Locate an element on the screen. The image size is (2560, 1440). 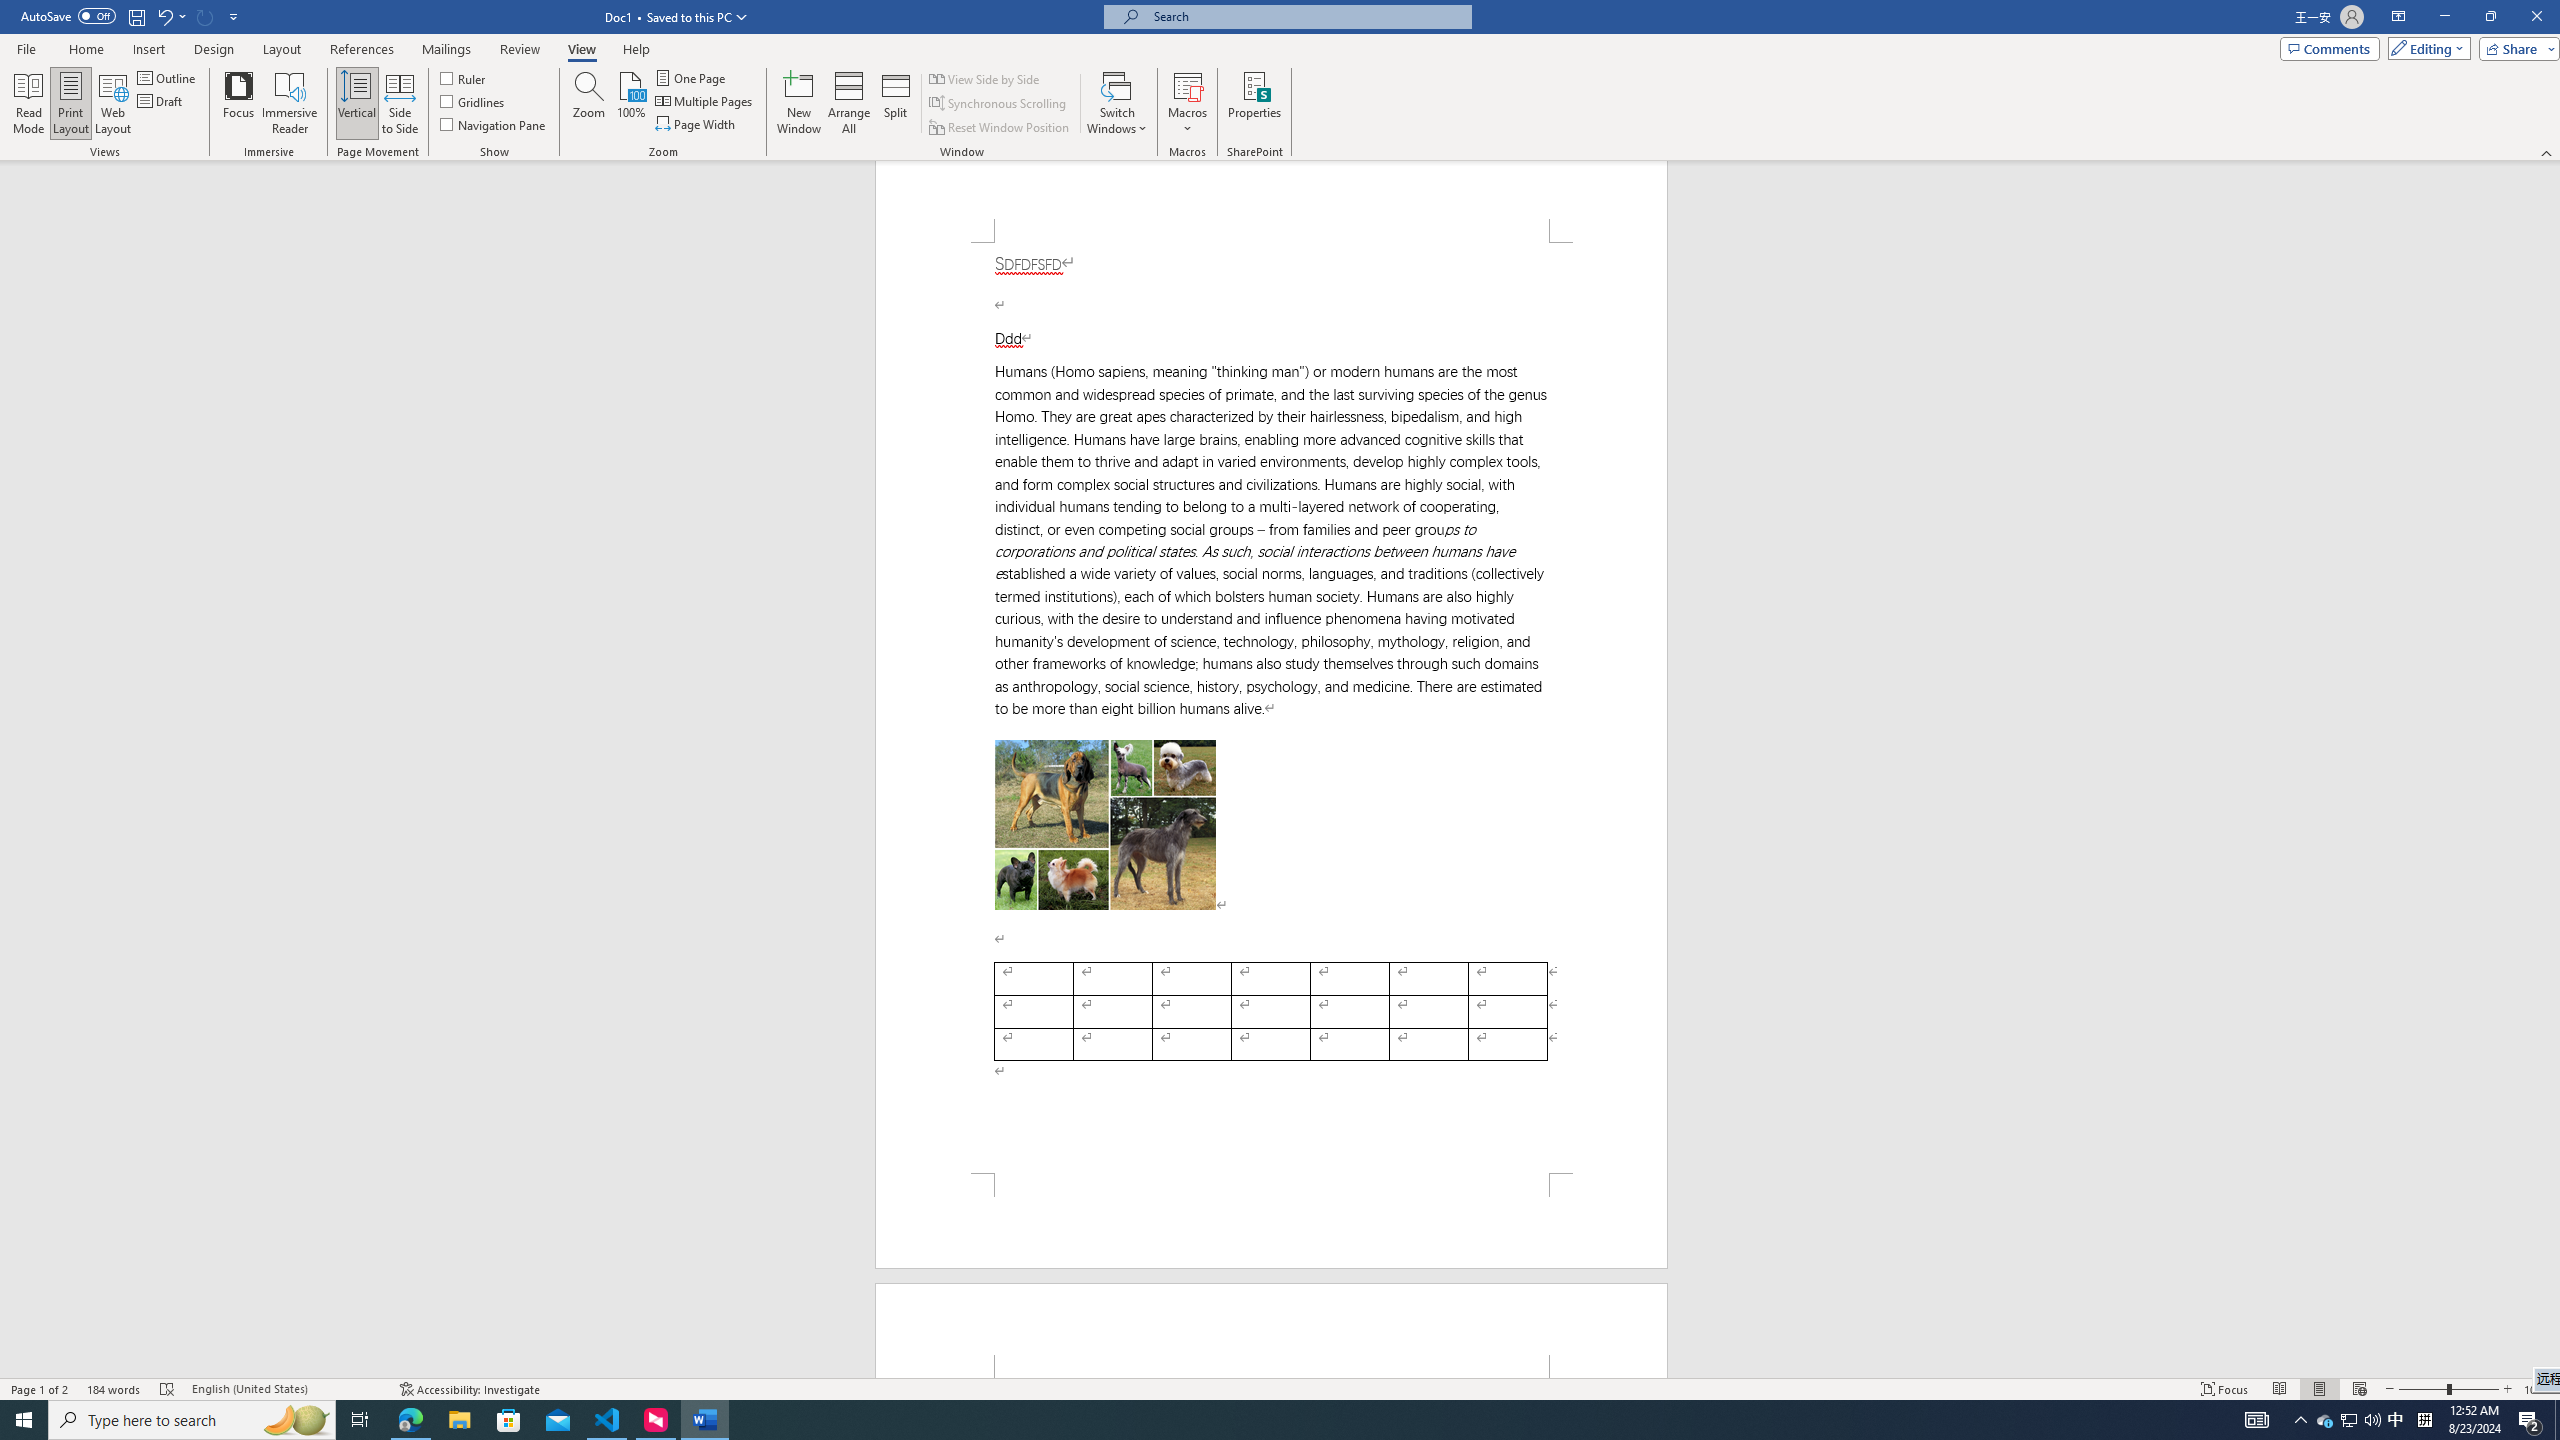
Multiple Pages is located at coordinates (704, 100).